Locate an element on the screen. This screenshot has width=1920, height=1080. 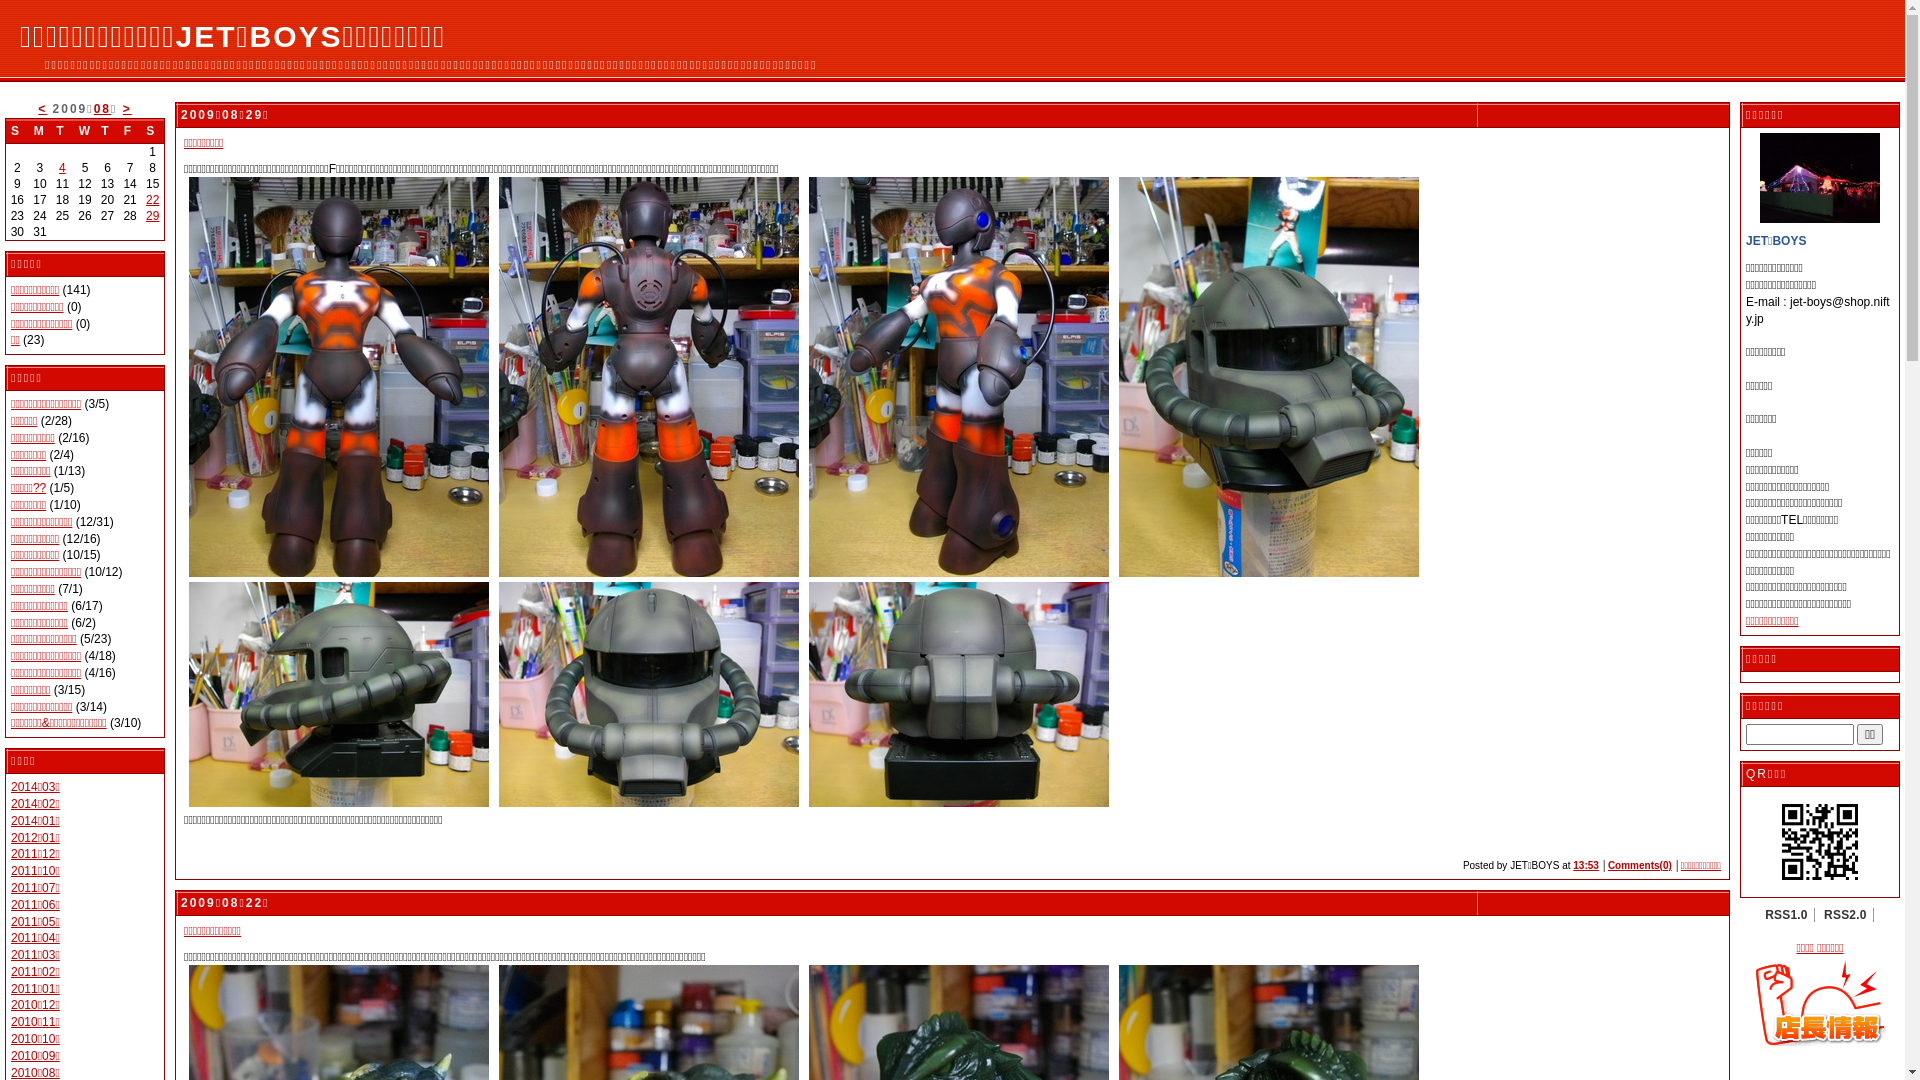
22 is located at coordinates (152, 200).